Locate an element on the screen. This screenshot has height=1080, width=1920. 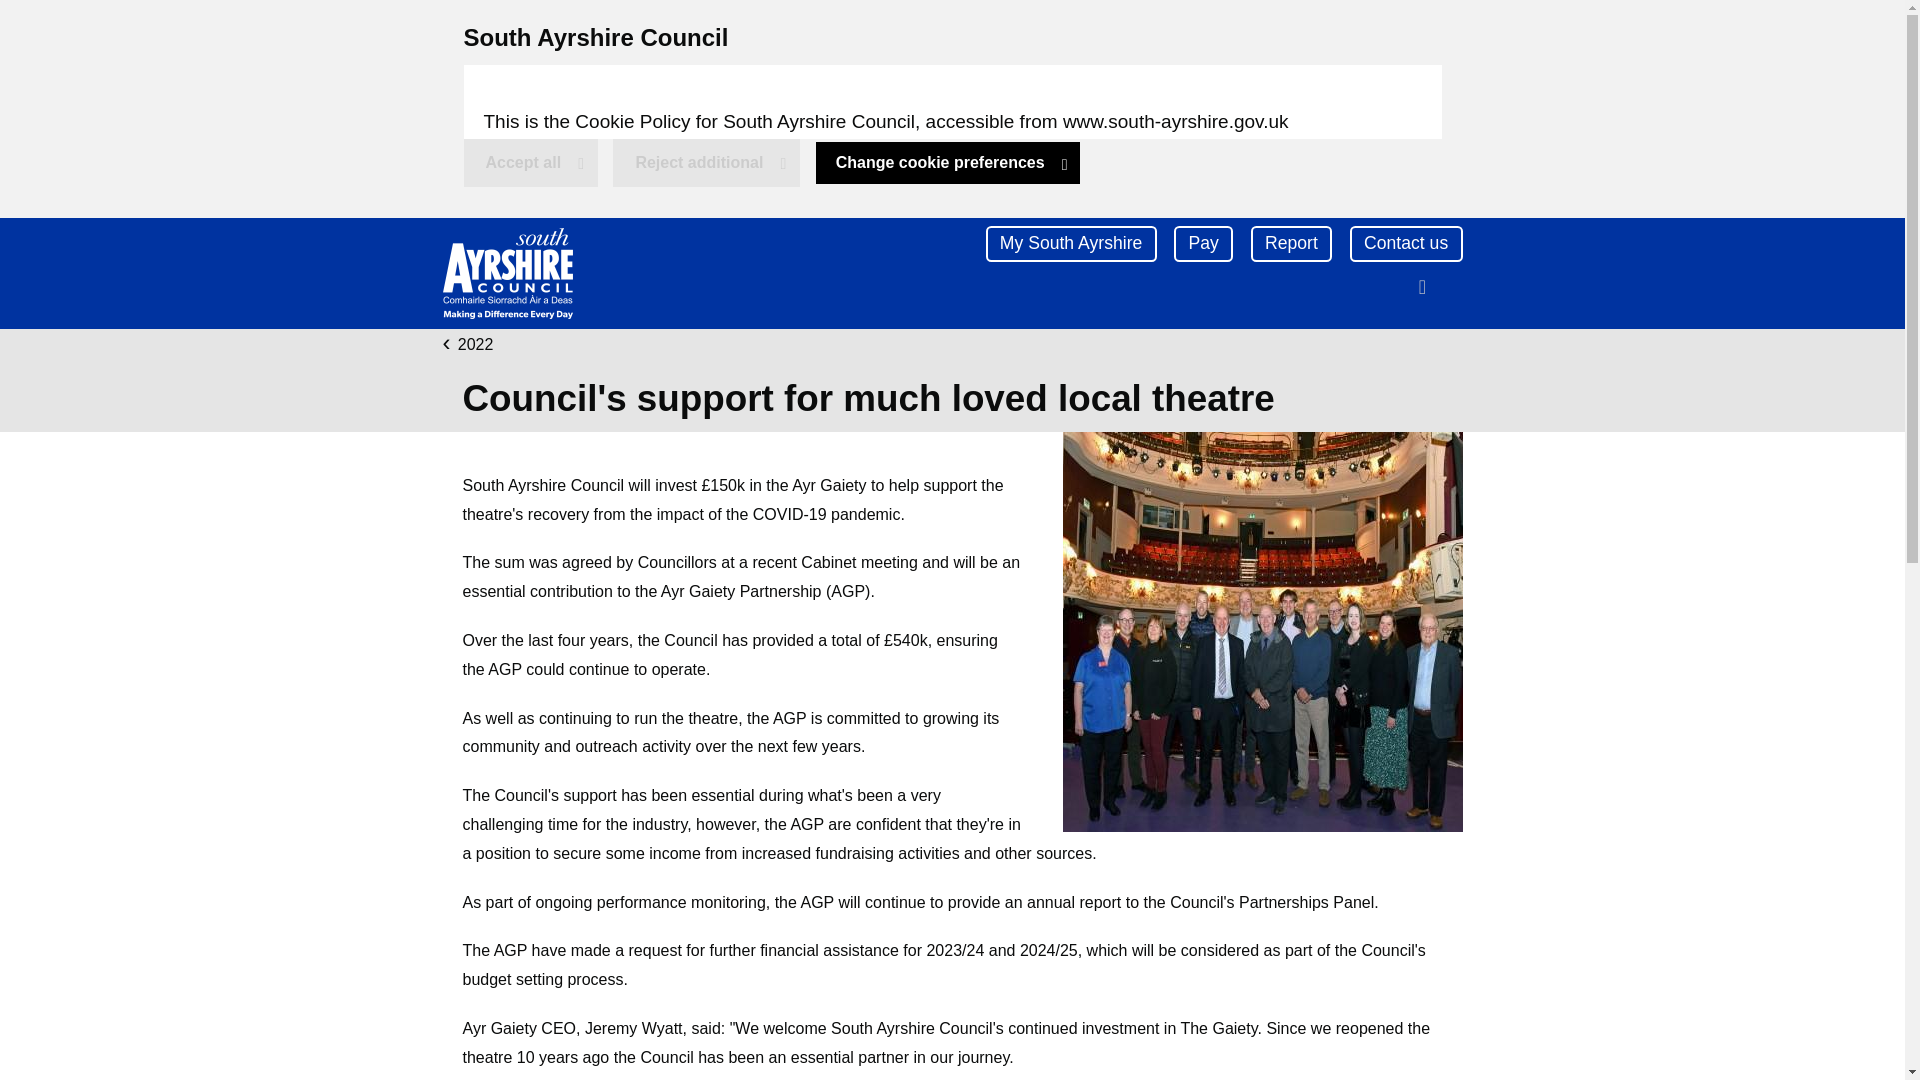
Accept all is located at coordinates (532, 162).